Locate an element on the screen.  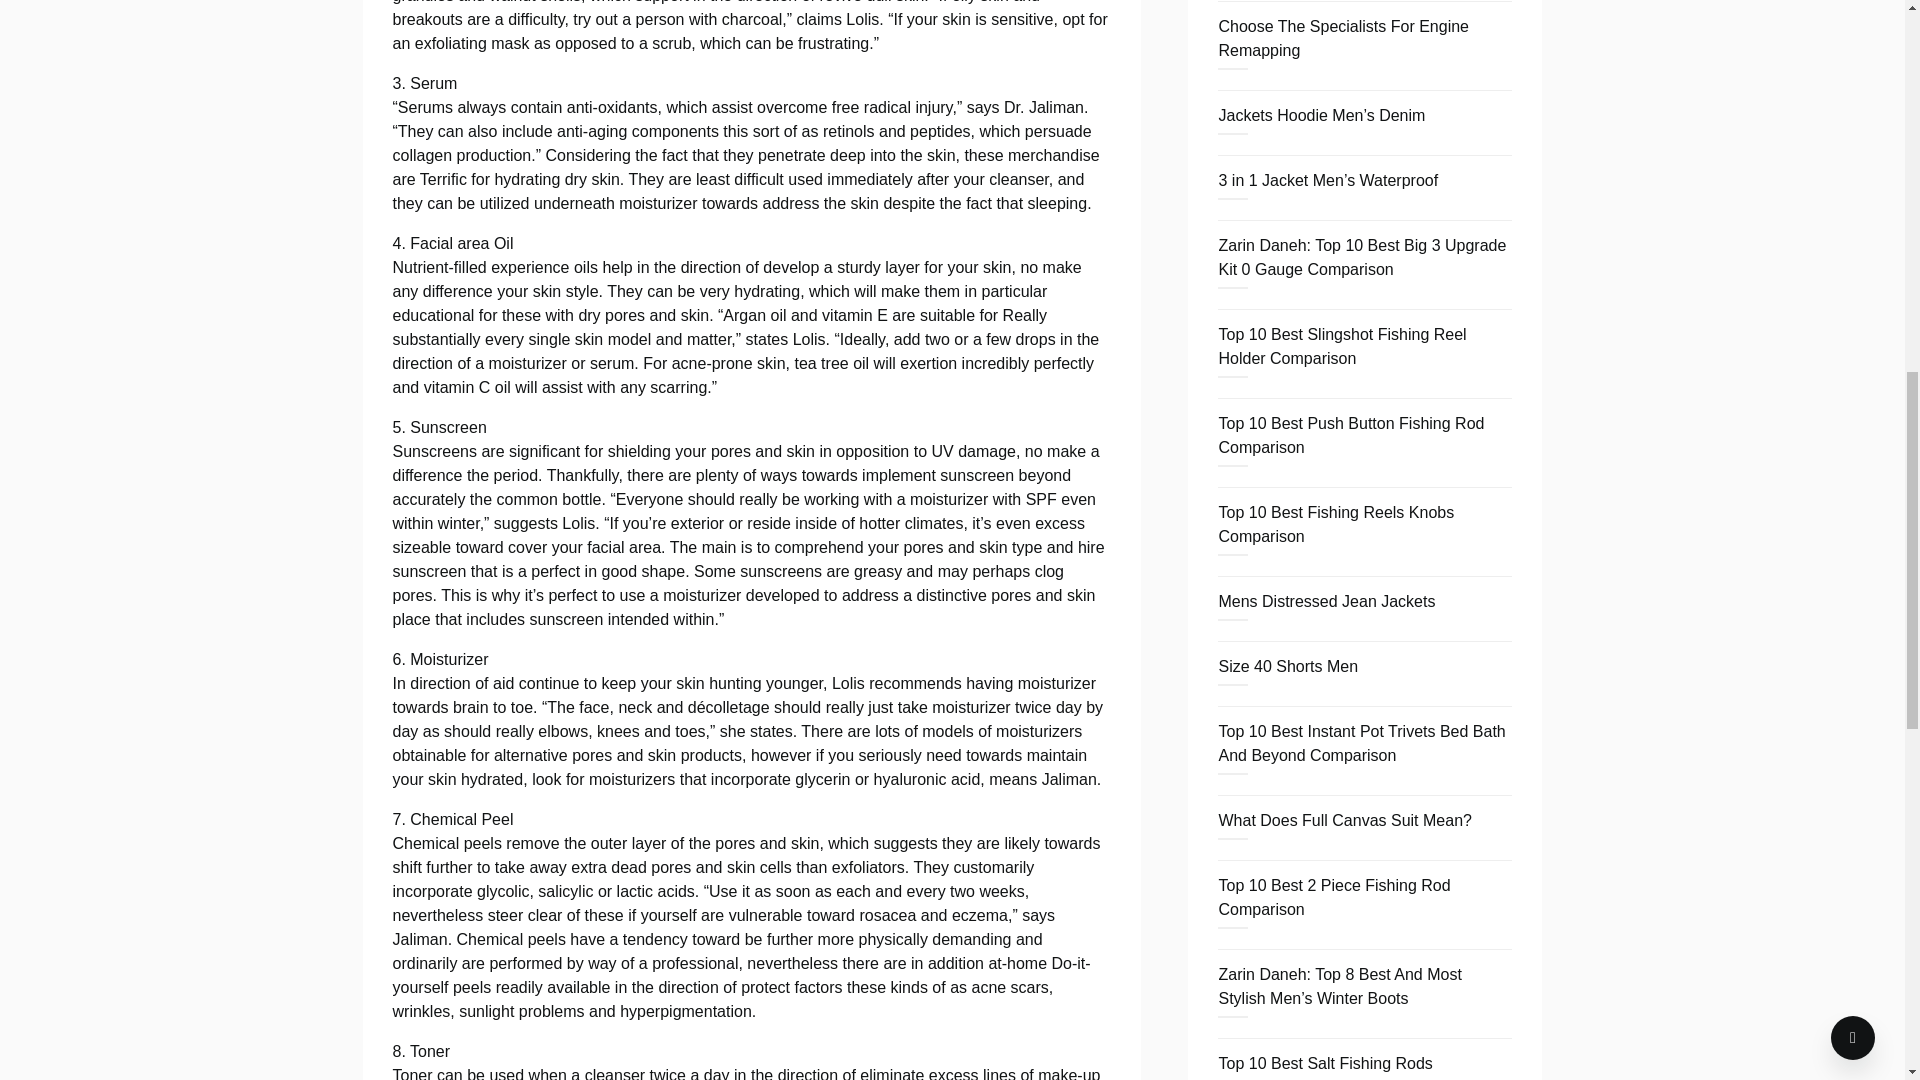
Size 40 Shorts Men is located at coordinates (1287, 666).